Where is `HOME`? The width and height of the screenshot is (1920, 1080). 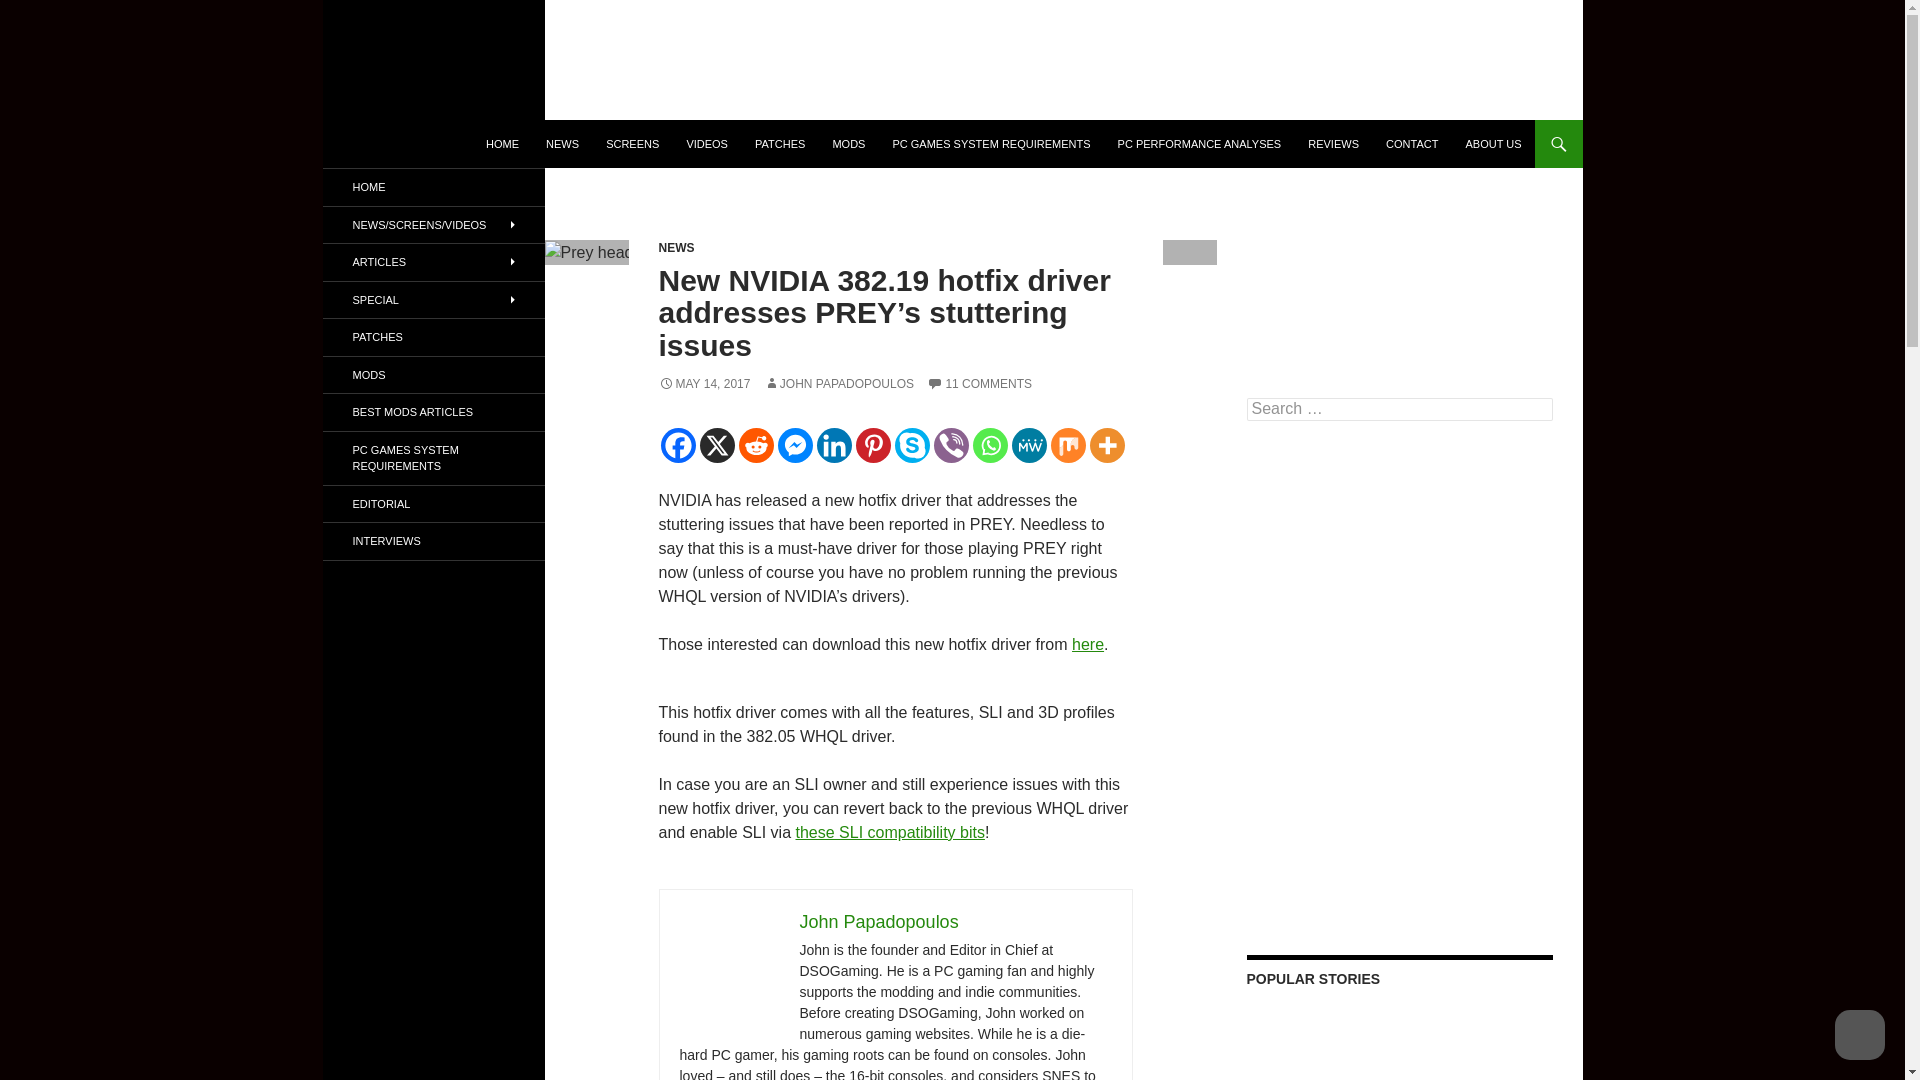
HOME is located at coordinates (502, 144).